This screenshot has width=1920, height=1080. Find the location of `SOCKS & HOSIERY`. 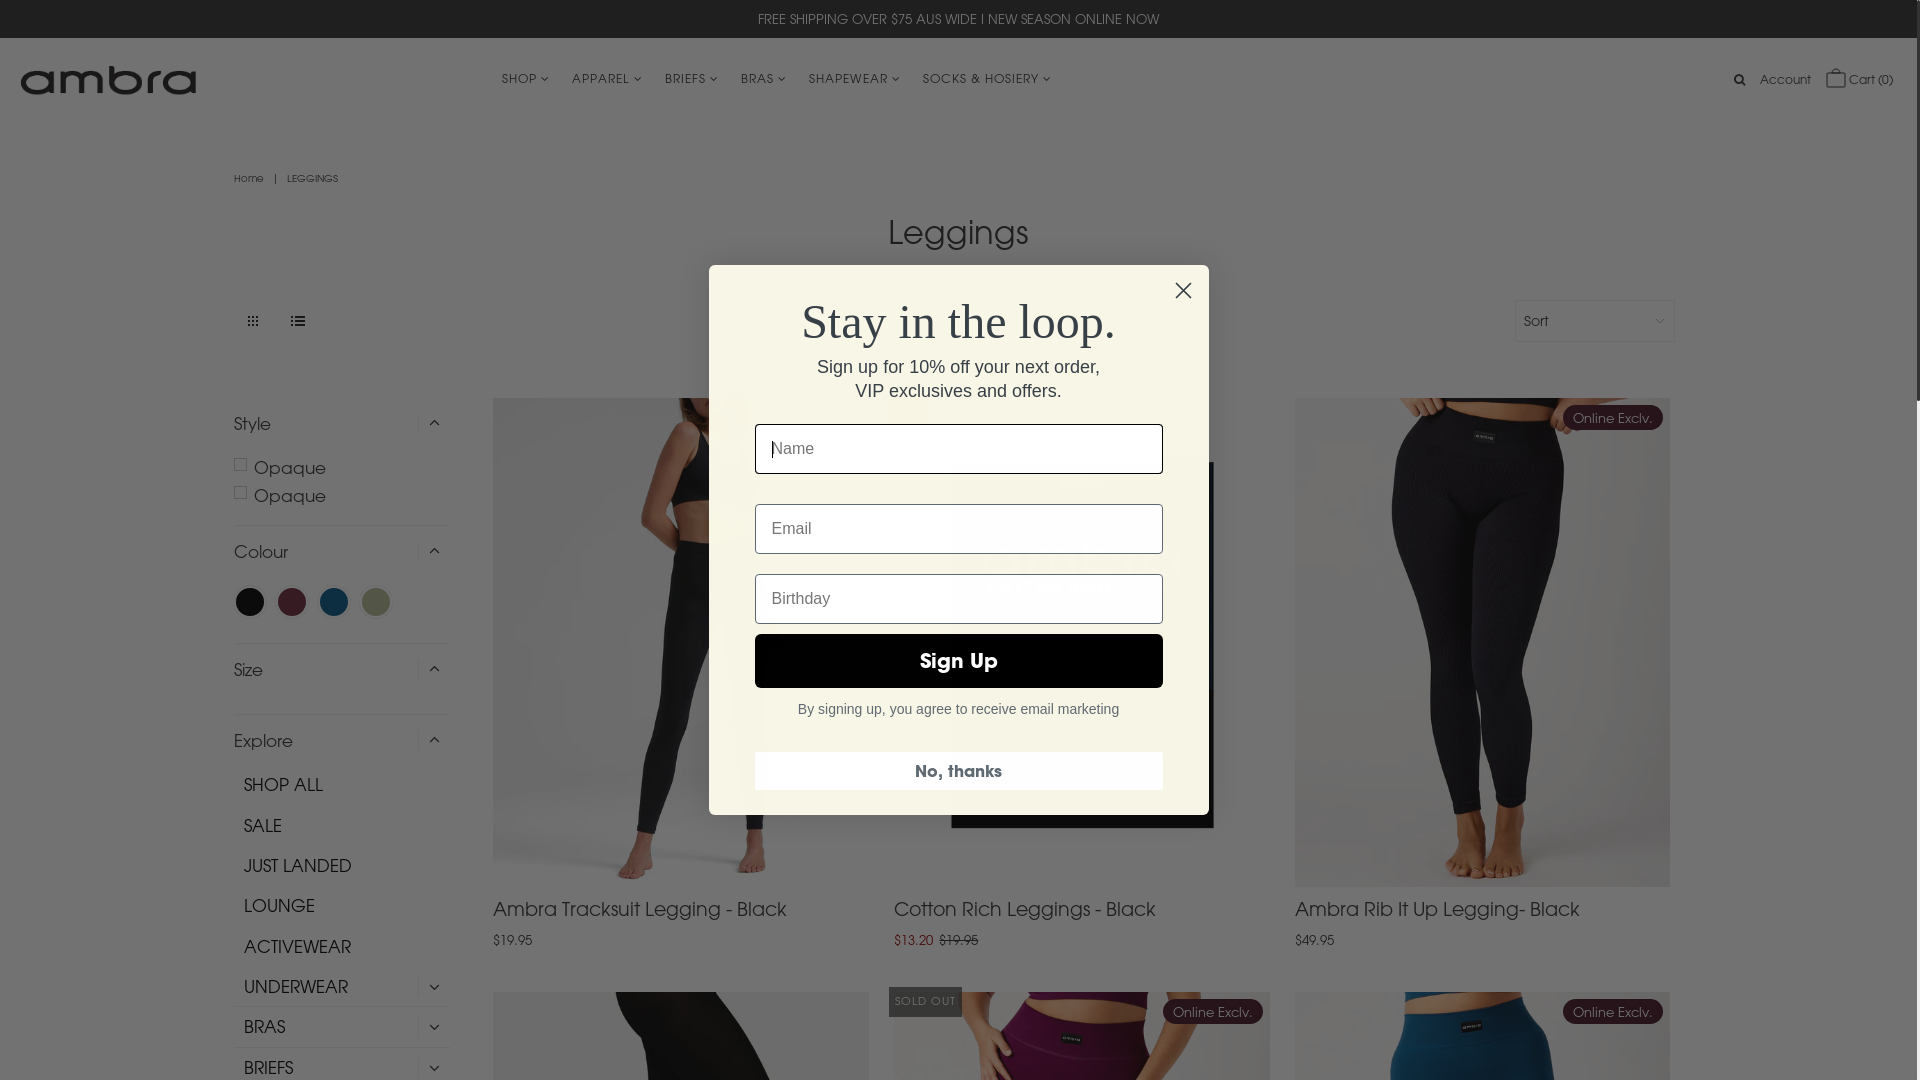

SOCKS & HOSIERY is located at coordinates (981, 78).